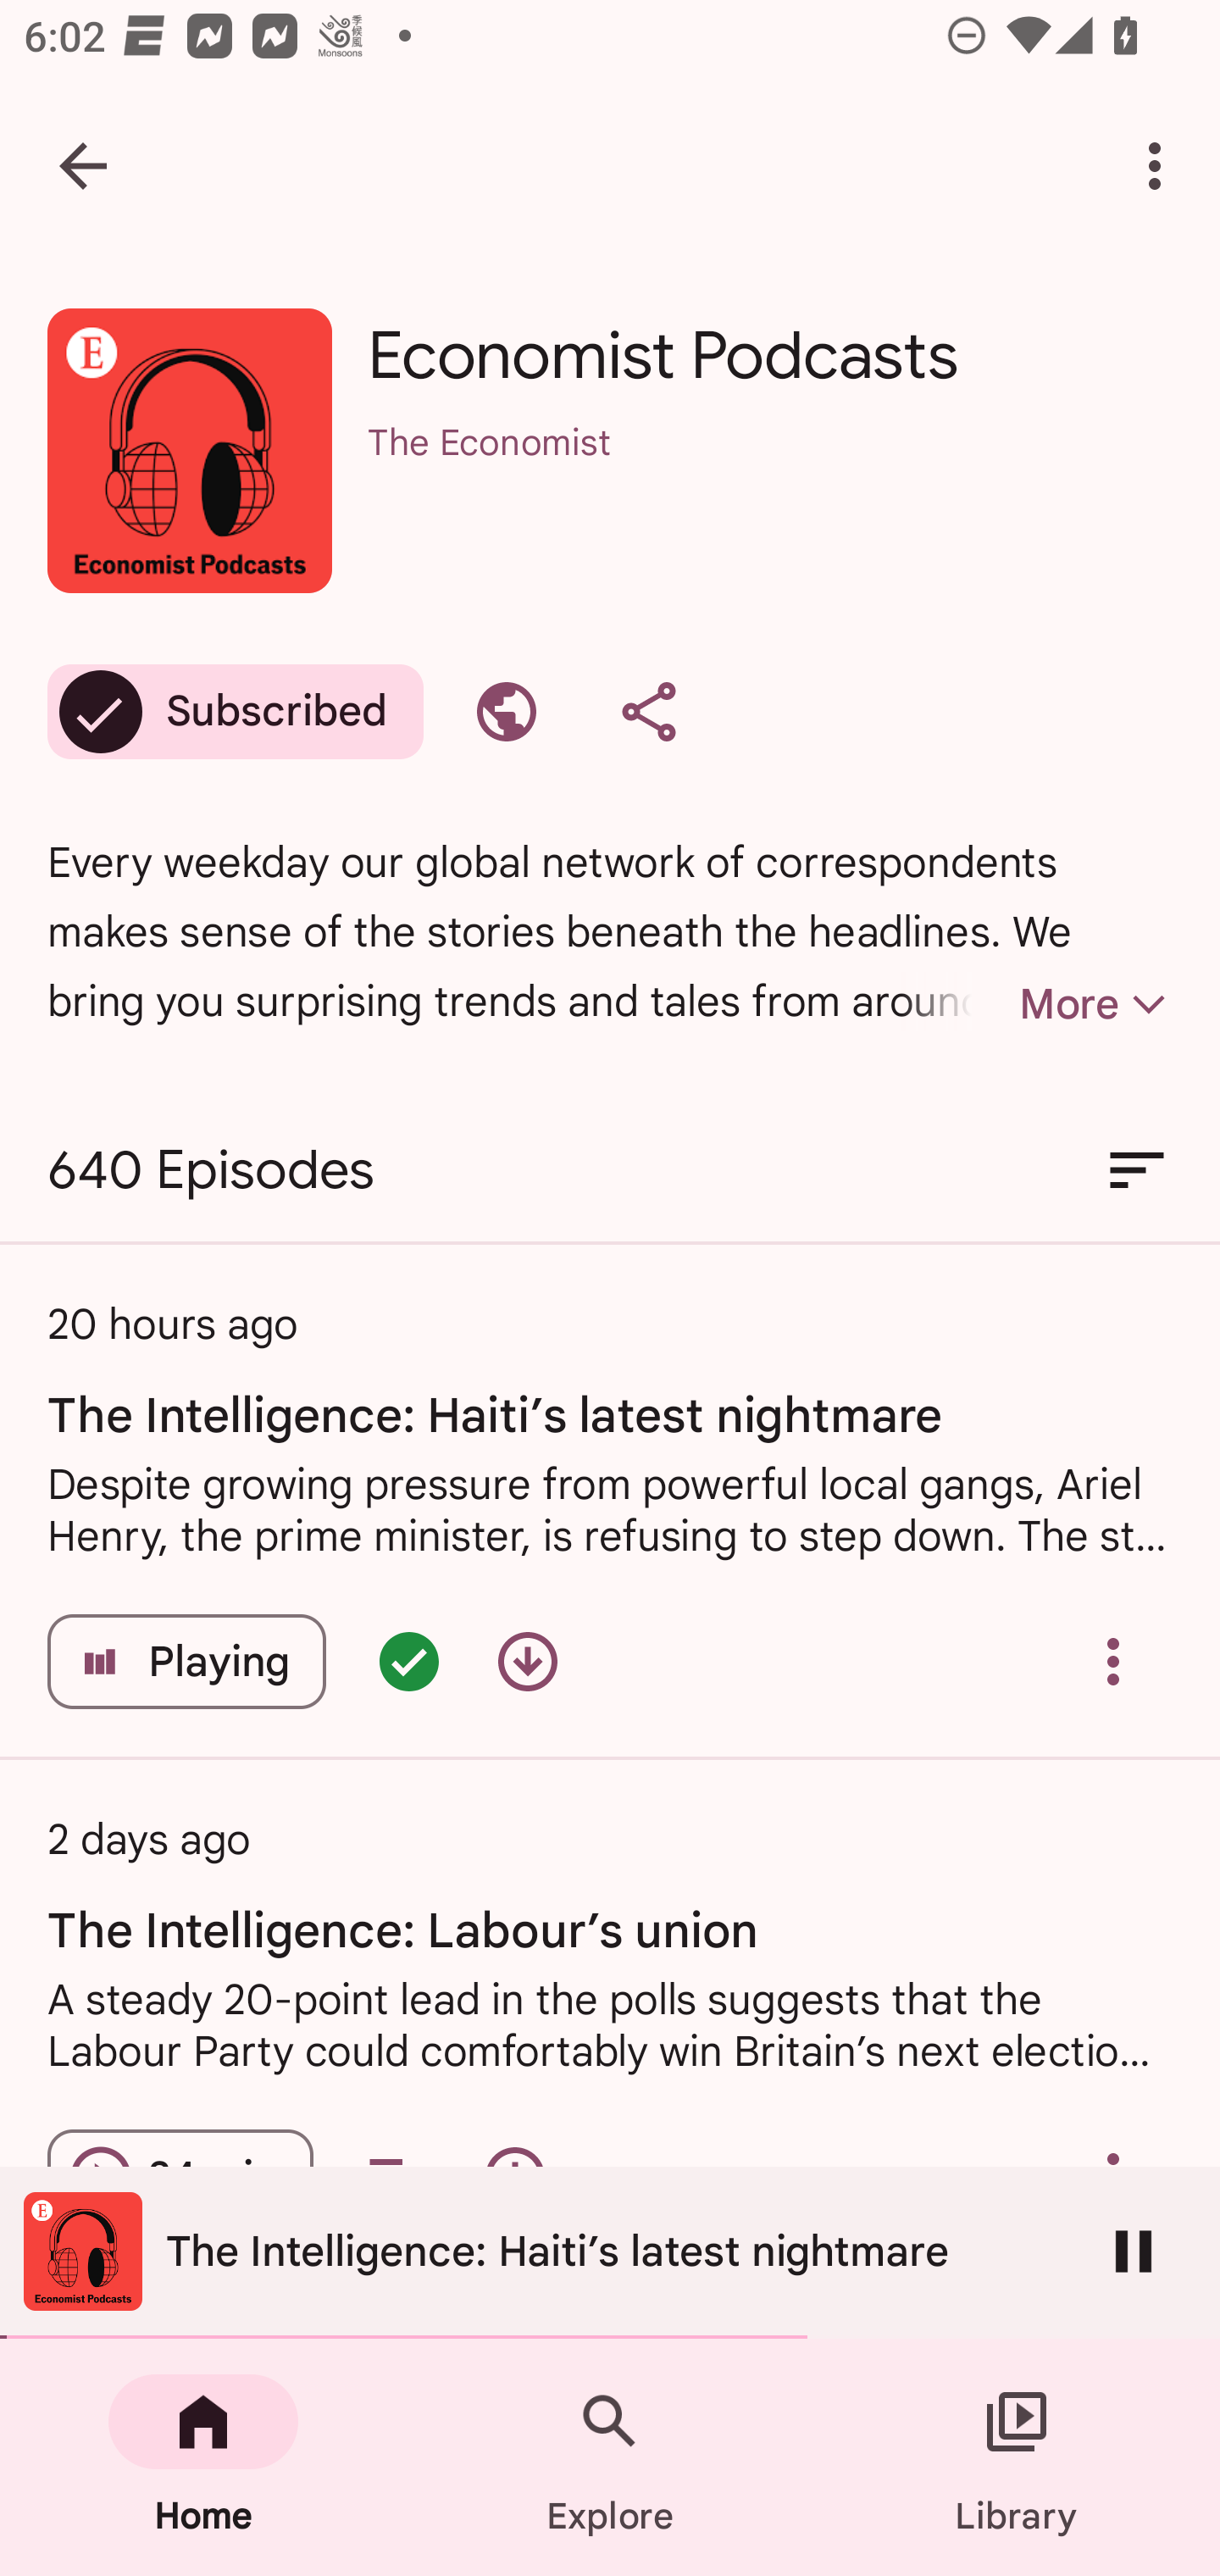 Image resolution: width=1220 pixels, height=2576 pixels. What do you see at coordinates (1137, 1171) in the screenshot?
I see `Sort` at bounding box center [1137, 1171].